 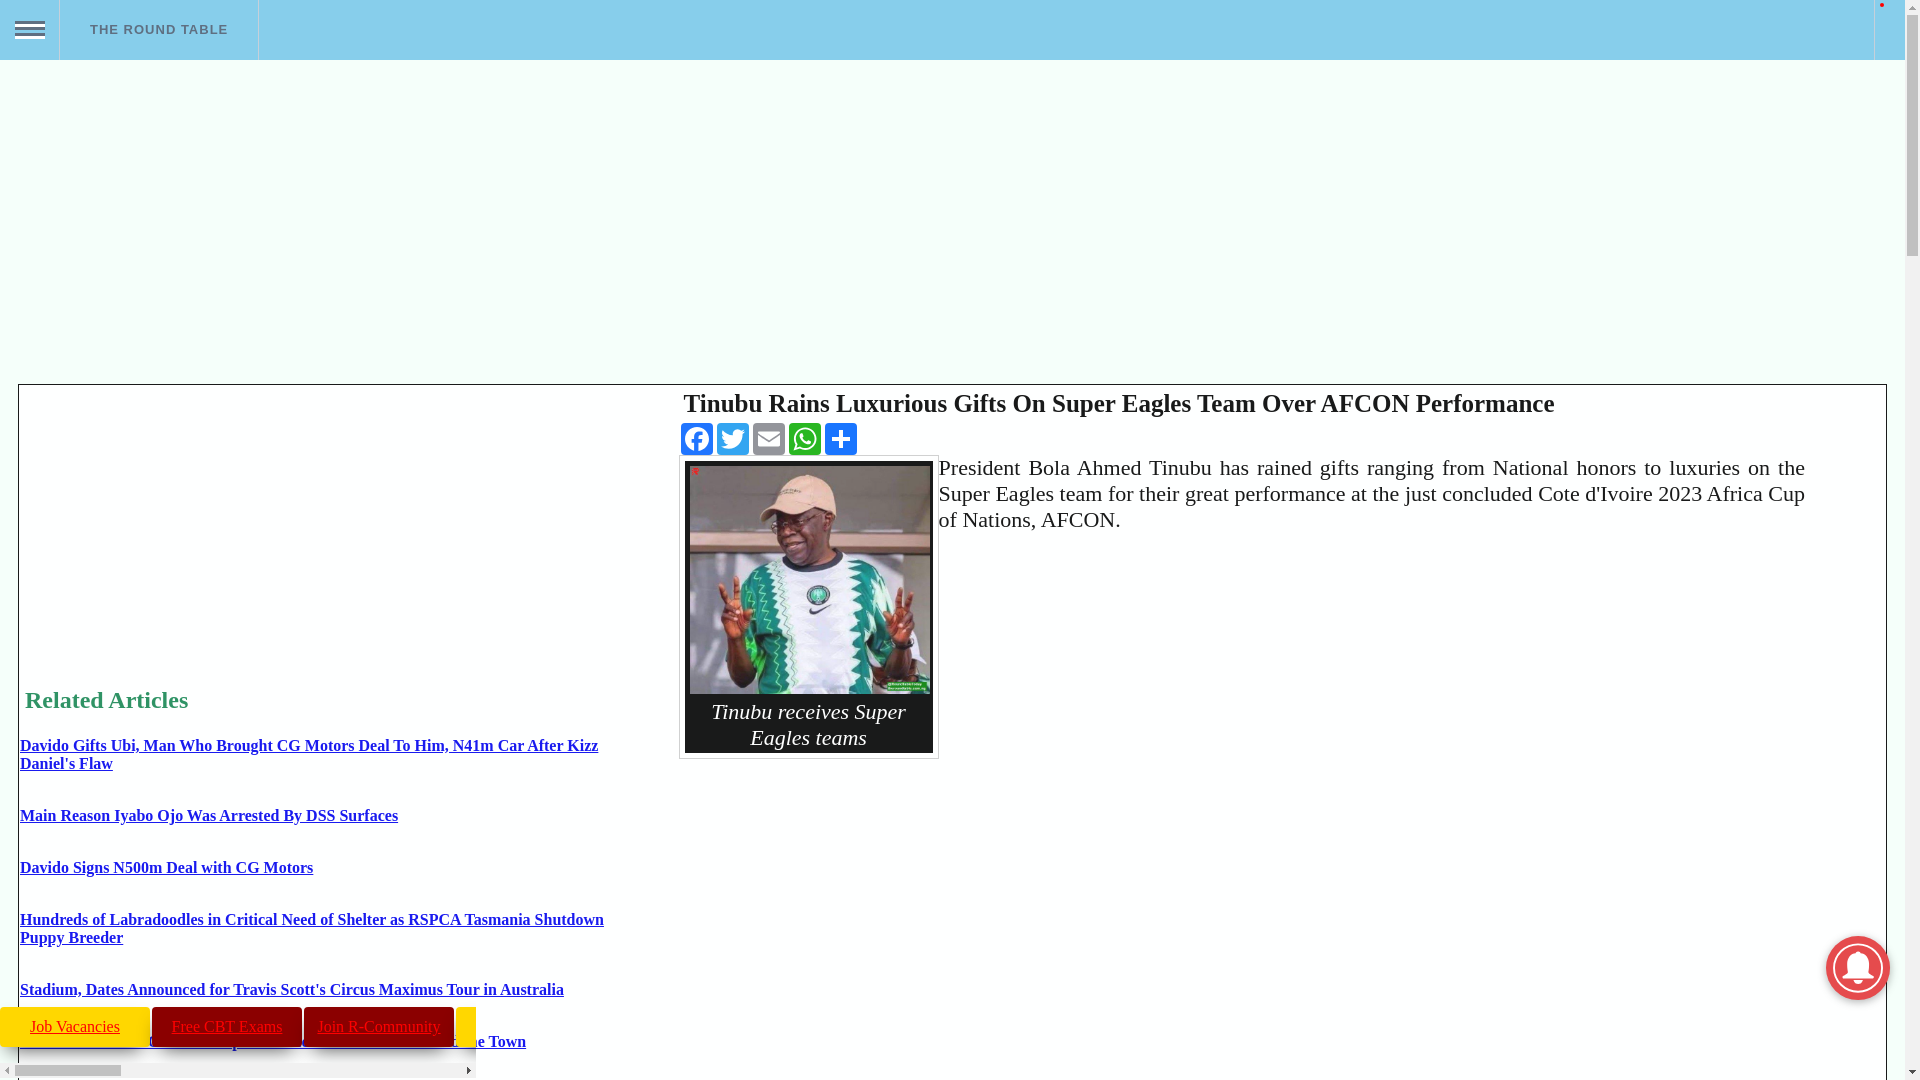 I want to click on Join R-Community, so click(x=378, y=1026).